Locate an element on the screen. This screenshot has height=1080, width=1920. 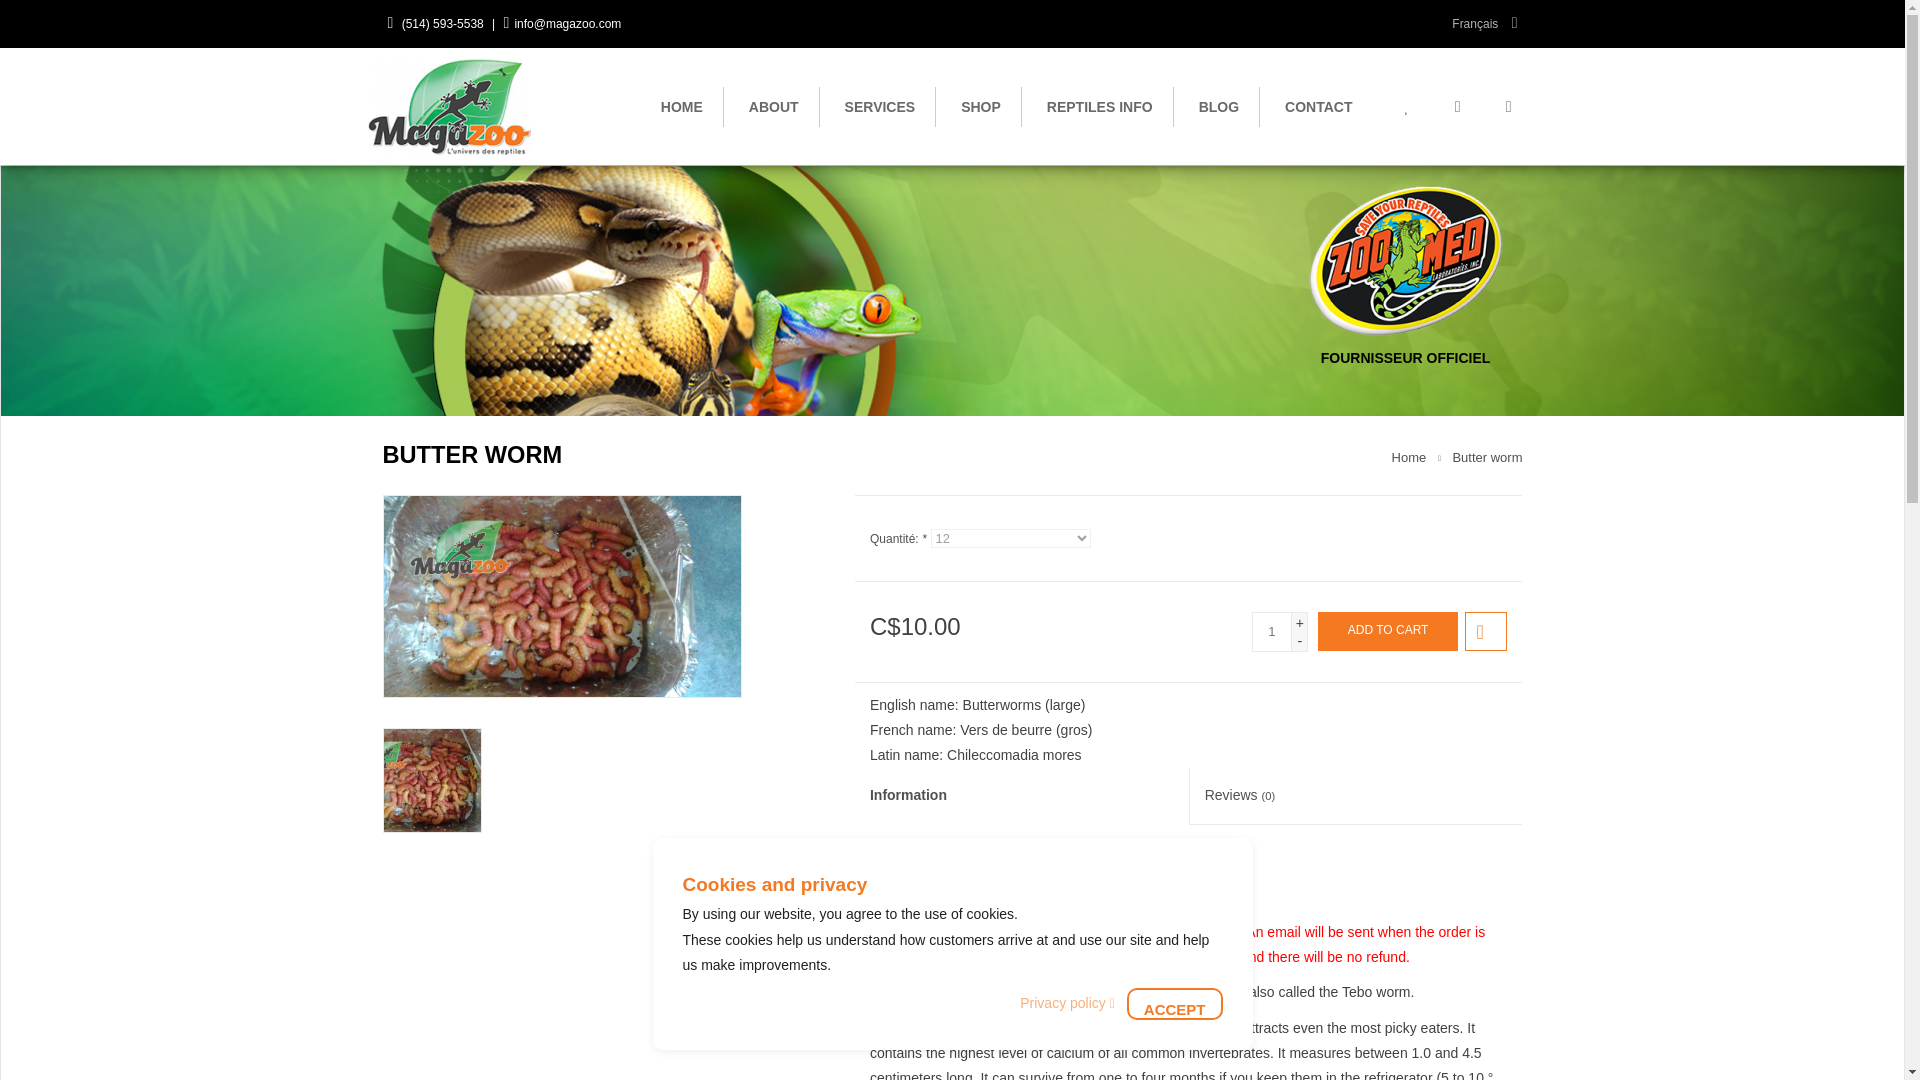
Contact is located at coordinates (1318, 106).